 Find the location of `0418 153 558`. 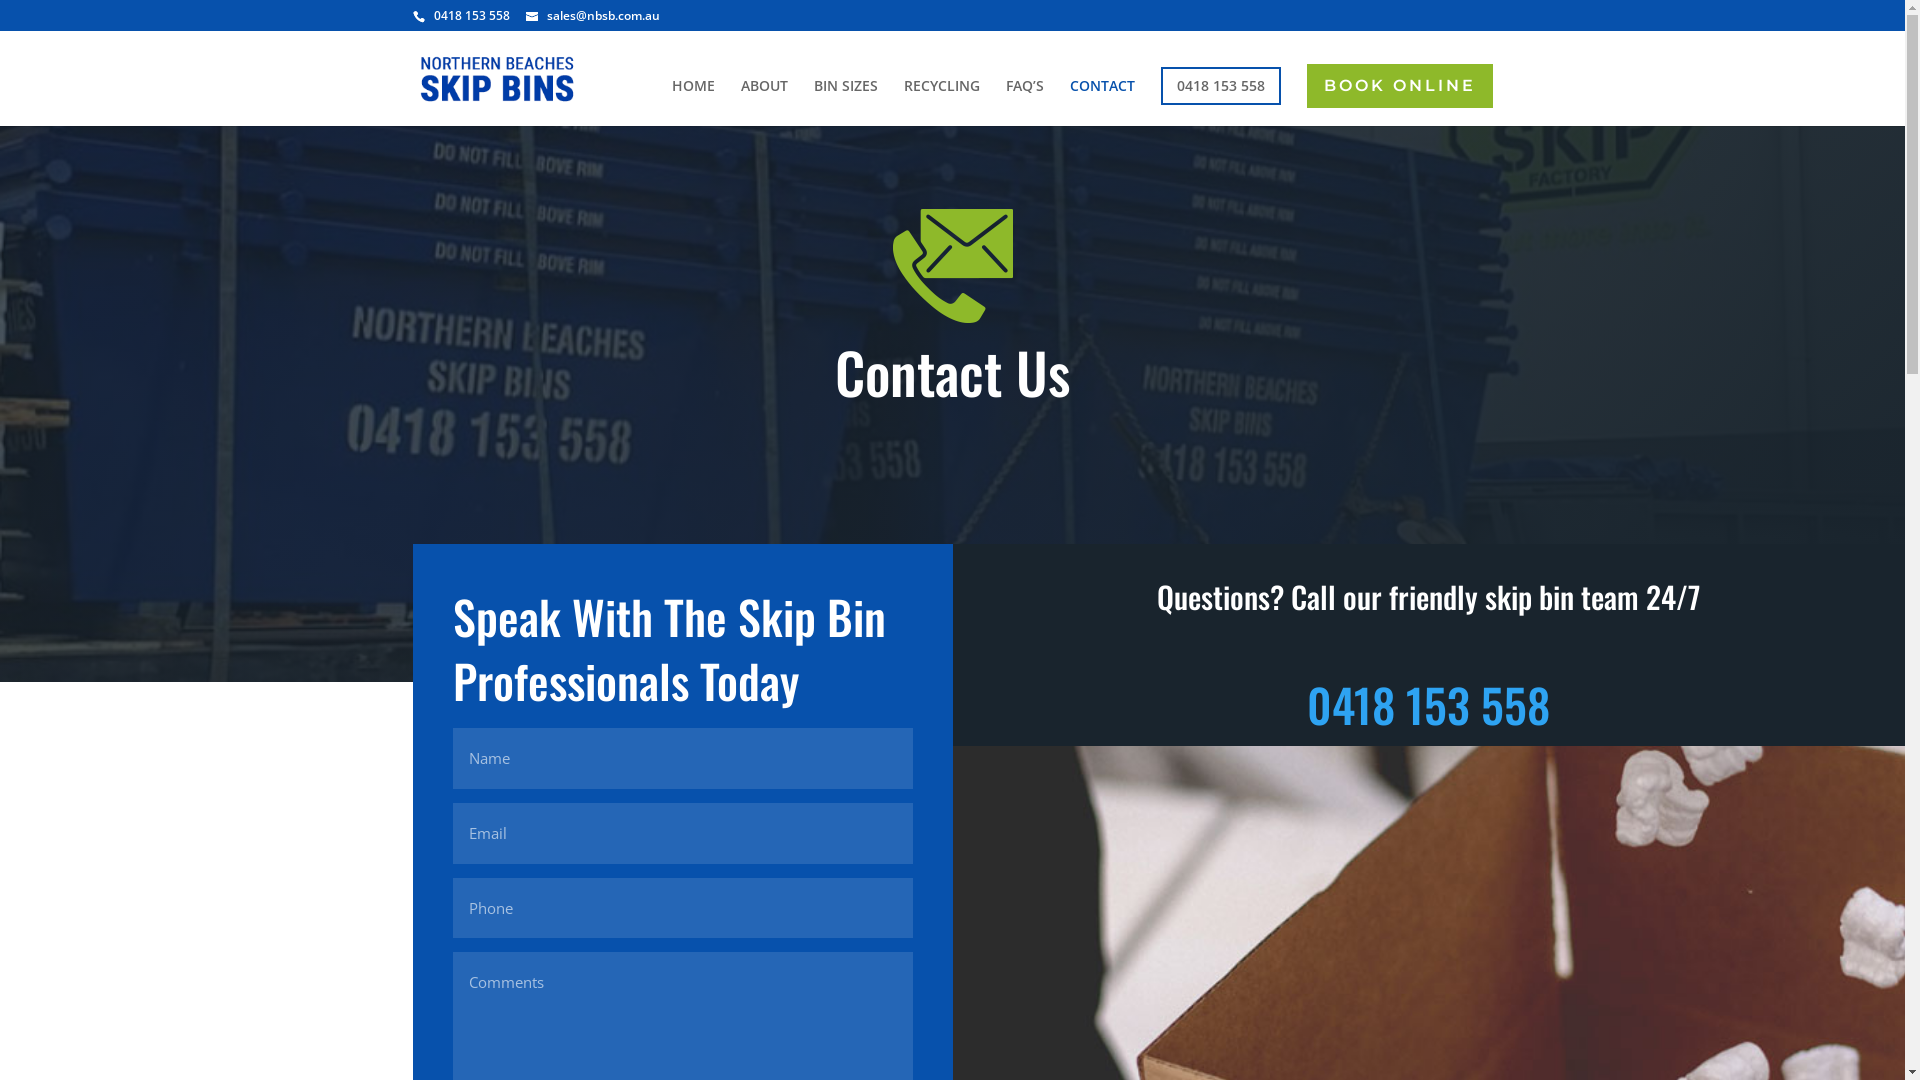

0418 153 558 is located at coordinates (1428, 704).